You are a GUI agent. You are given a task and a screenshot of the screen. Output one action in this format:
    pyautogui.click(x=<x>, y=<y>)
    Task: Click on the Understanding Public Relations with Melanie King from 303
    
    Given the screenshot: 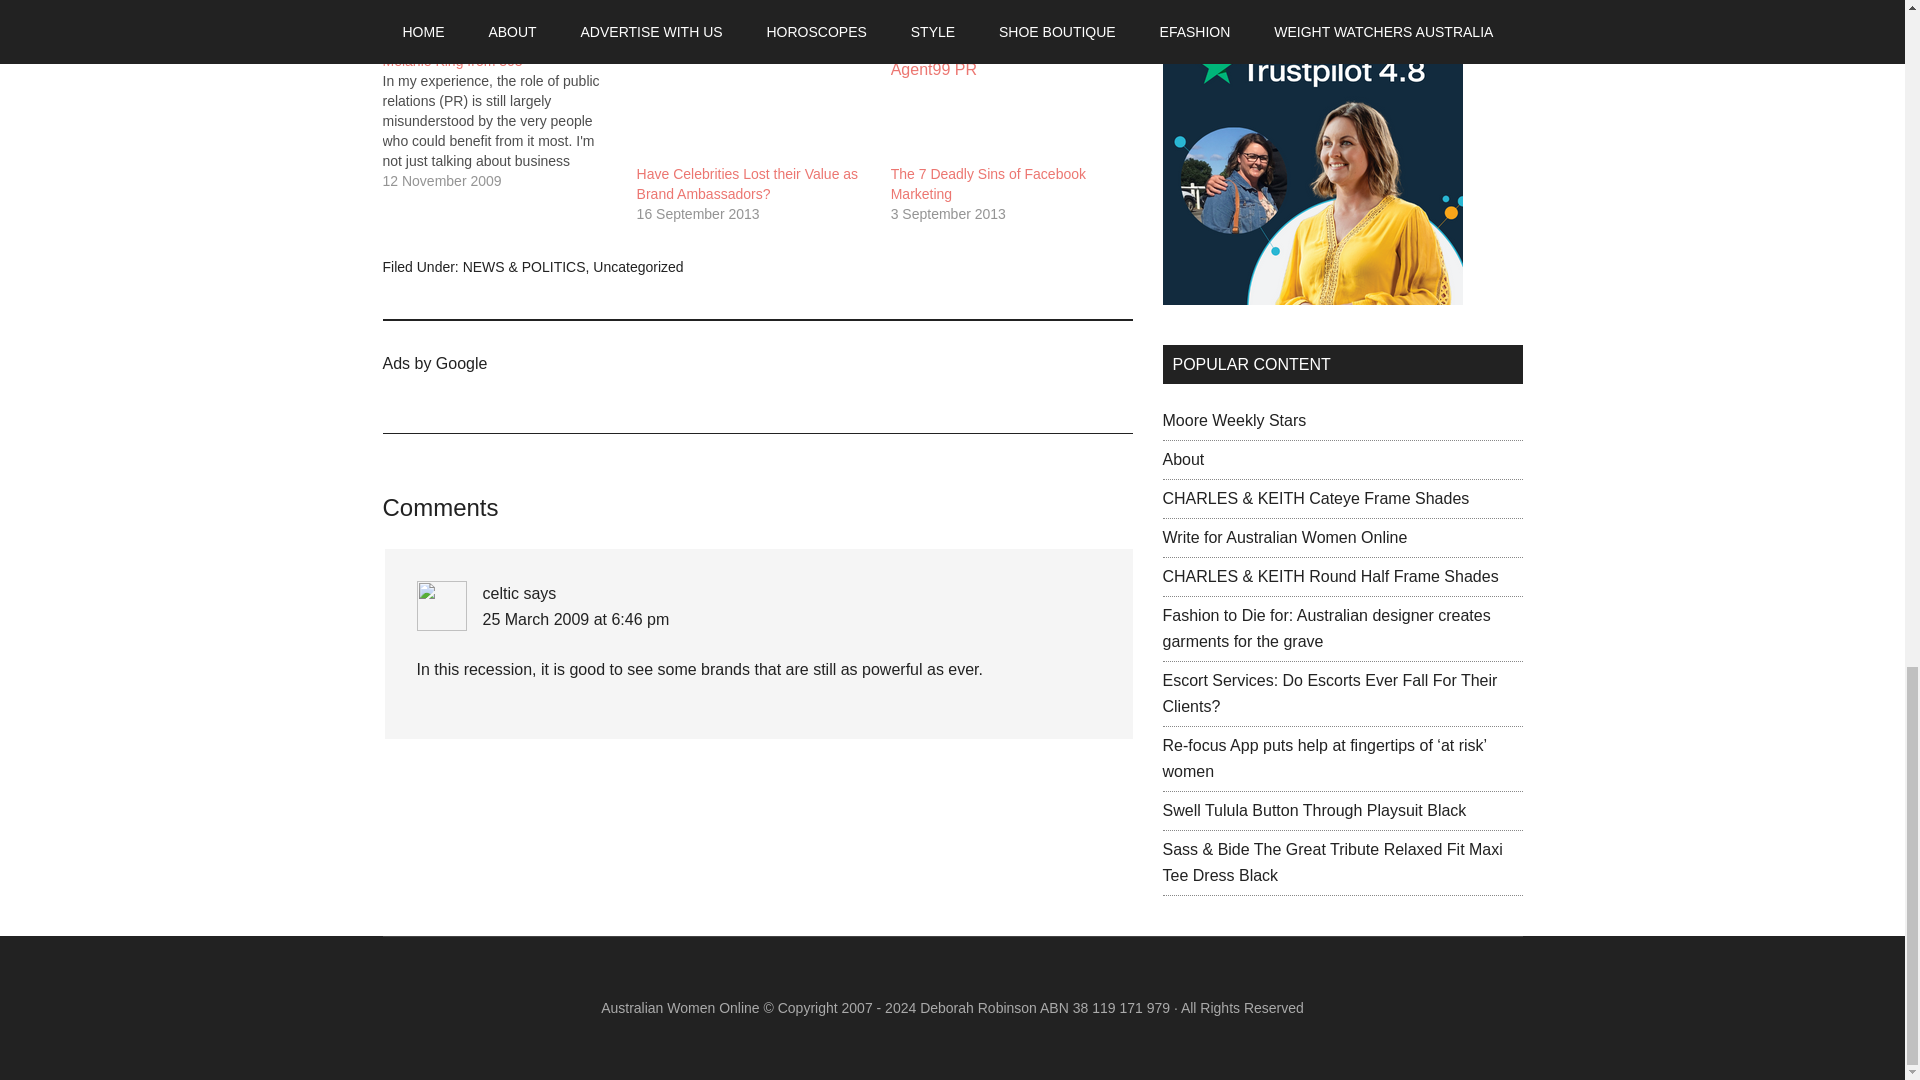 What is the action you would take?
    pyautogui.click(x=494, y=51)
    